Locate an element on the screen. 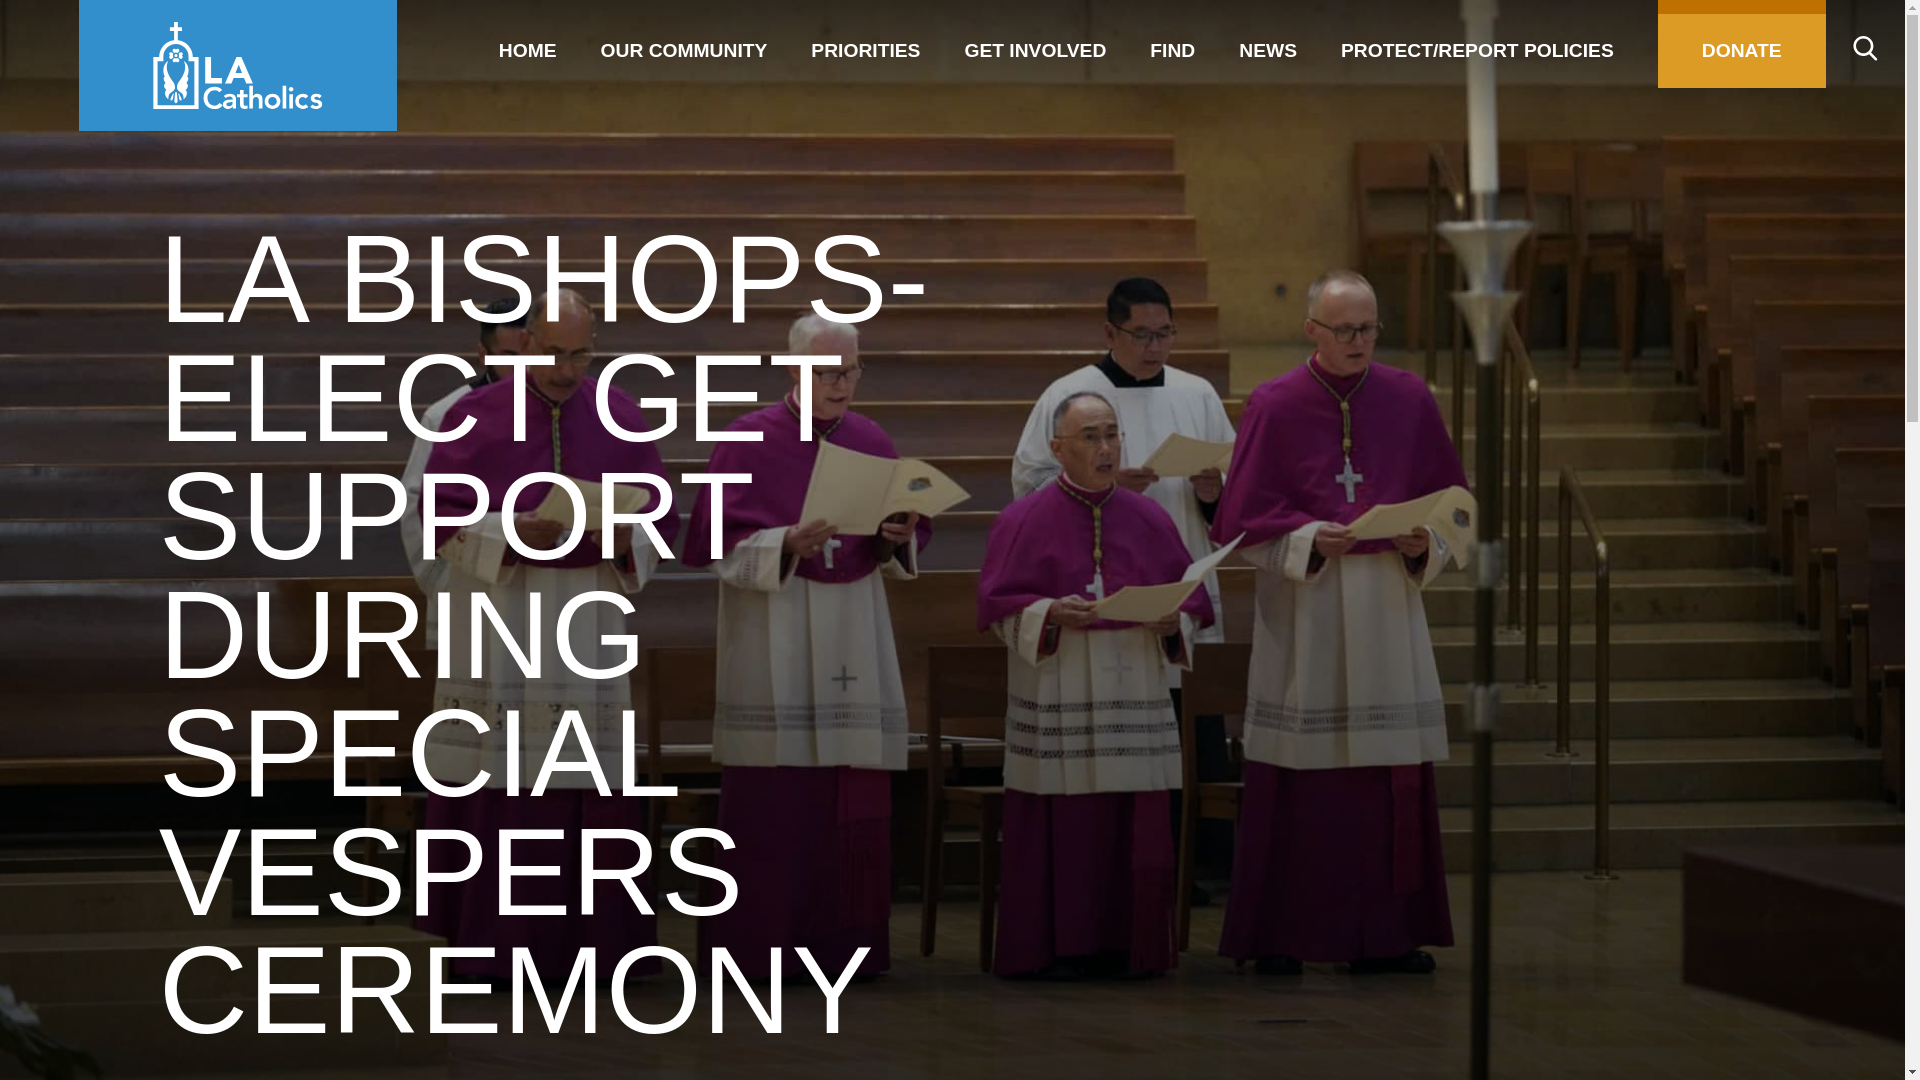  Catholic LA is located at coordinates (238, 65).